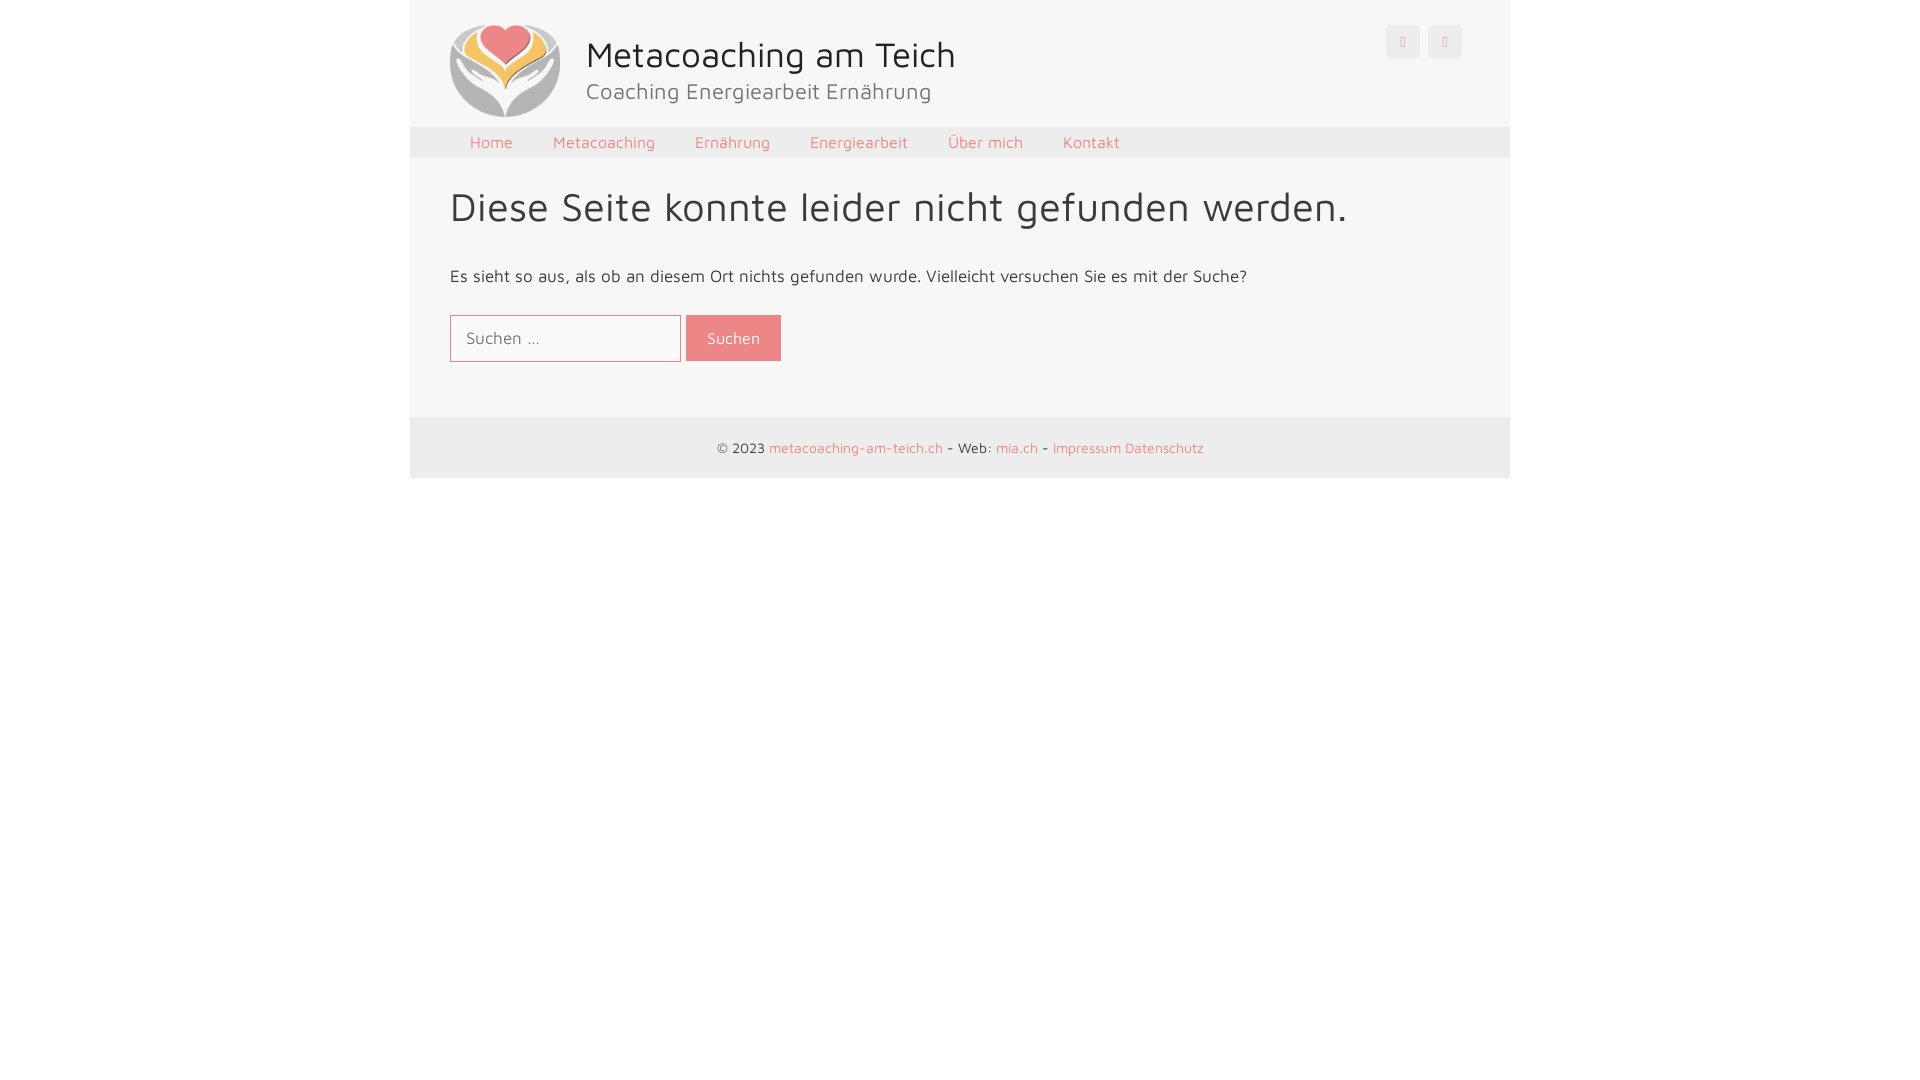 The height and width of the screenshot is (1080, 1920). What do you see at coordinates (1403, 42) in the screenshot?
I see `Phone` at bounding box center [1403, 42].